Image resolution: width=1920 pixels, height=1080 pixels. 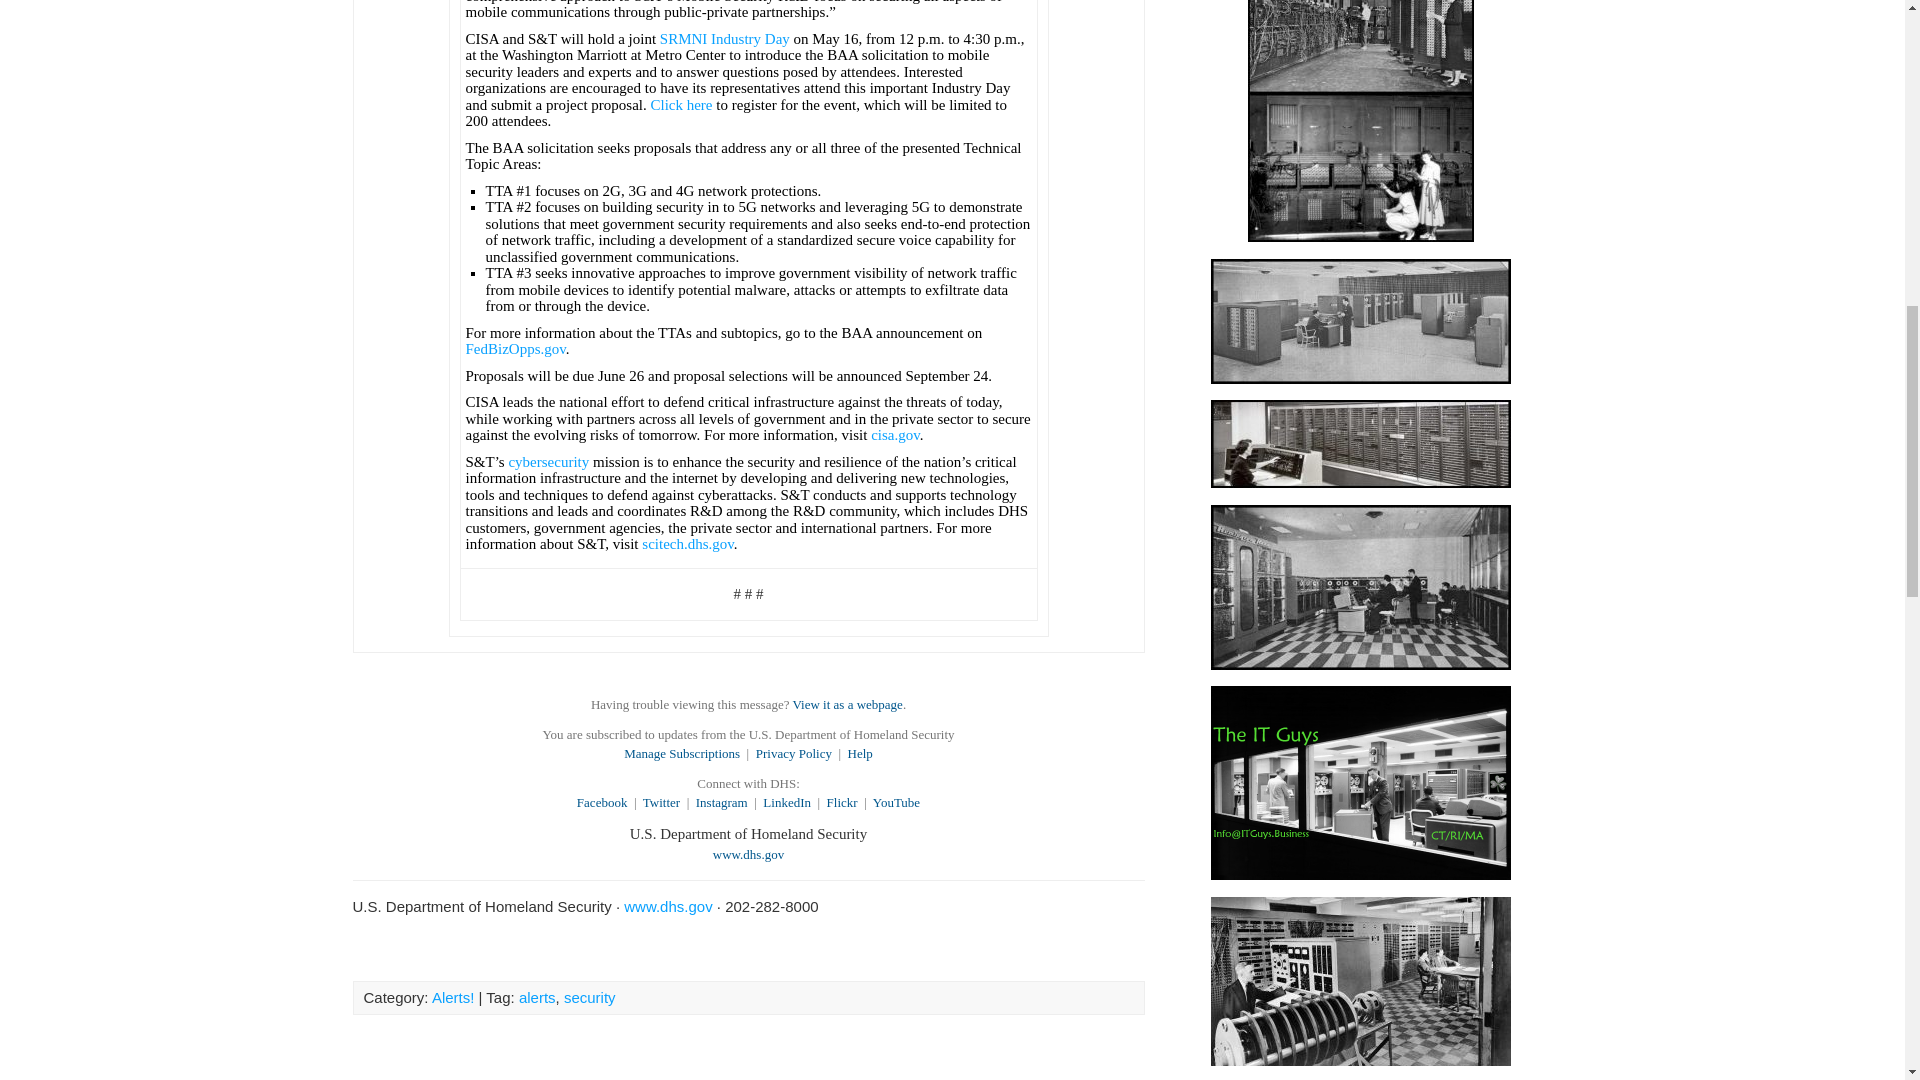 What do you see at coordinates (842, 802) in the screenshot?
I see `Flickr` at bounding box center [842, 802].